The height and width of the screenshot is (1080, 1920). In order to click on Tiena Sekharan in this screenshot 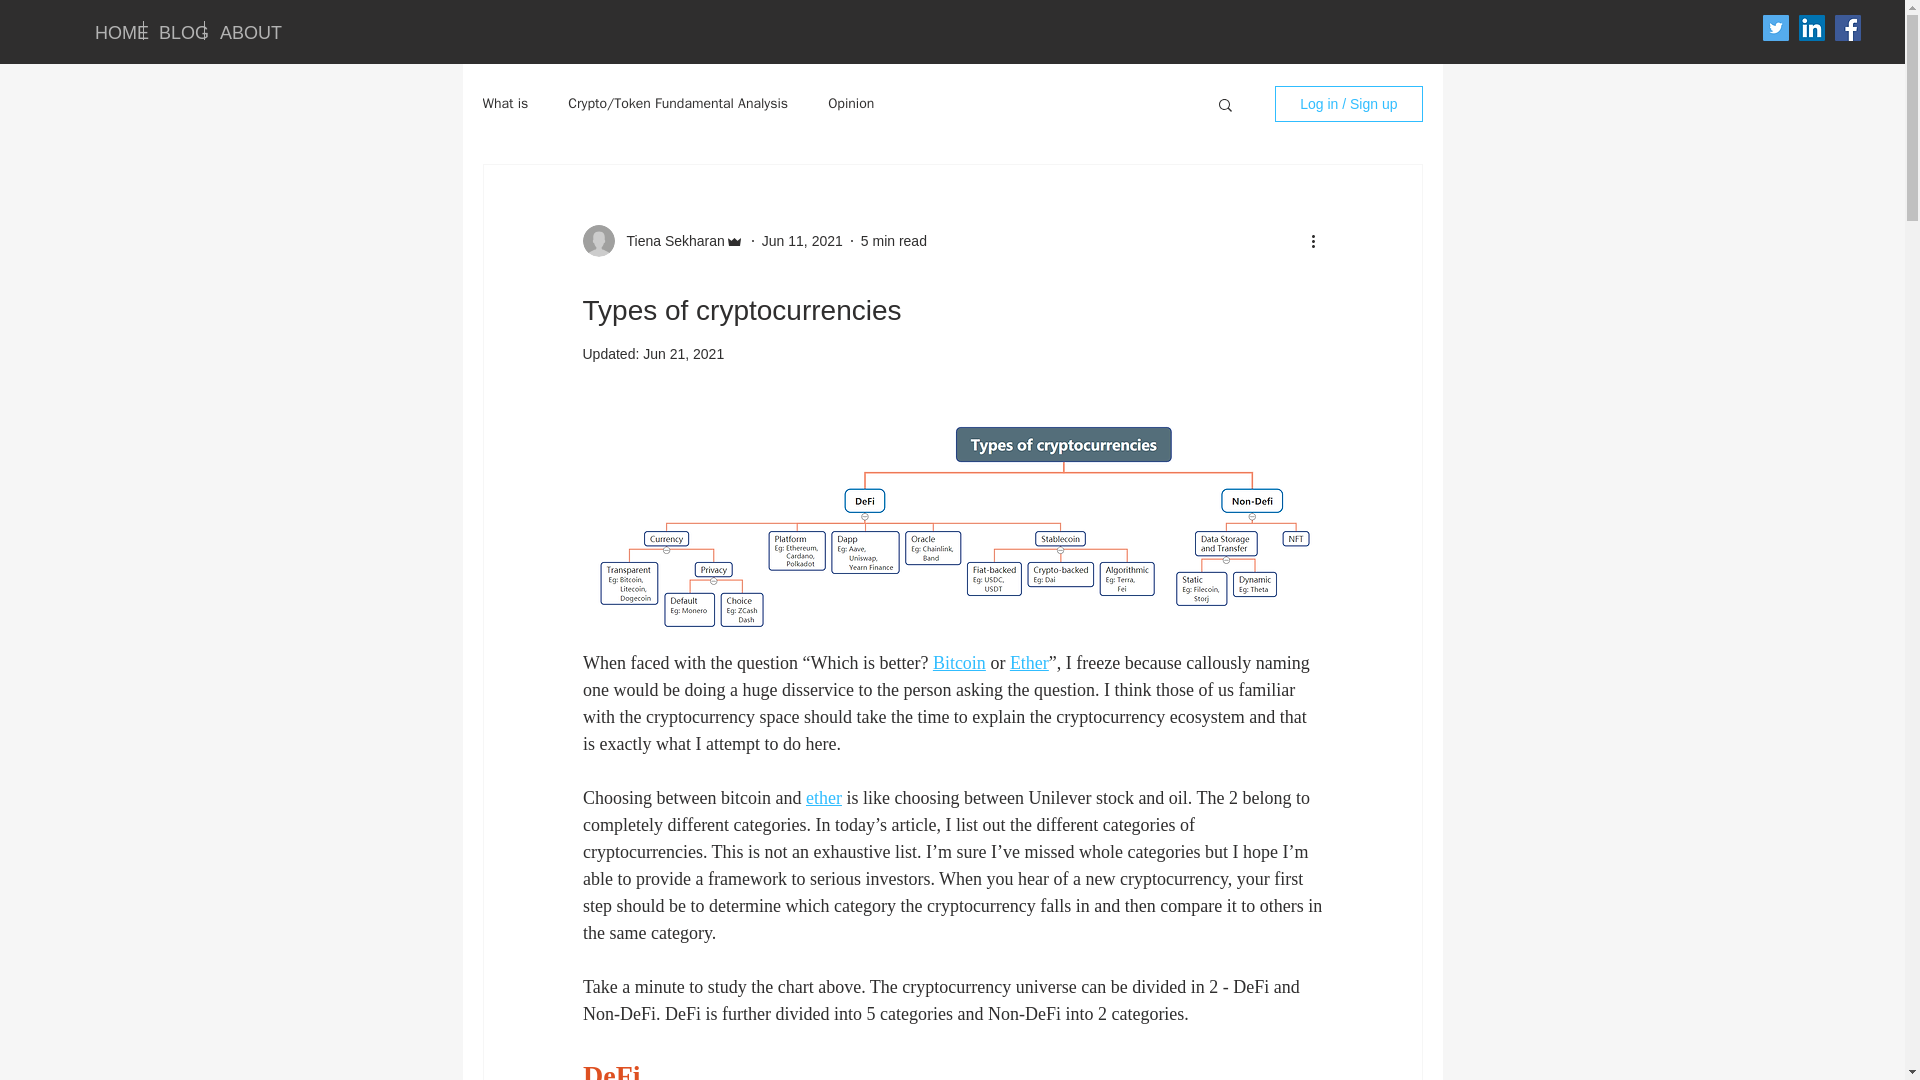, I will do `click(668, 240)`.